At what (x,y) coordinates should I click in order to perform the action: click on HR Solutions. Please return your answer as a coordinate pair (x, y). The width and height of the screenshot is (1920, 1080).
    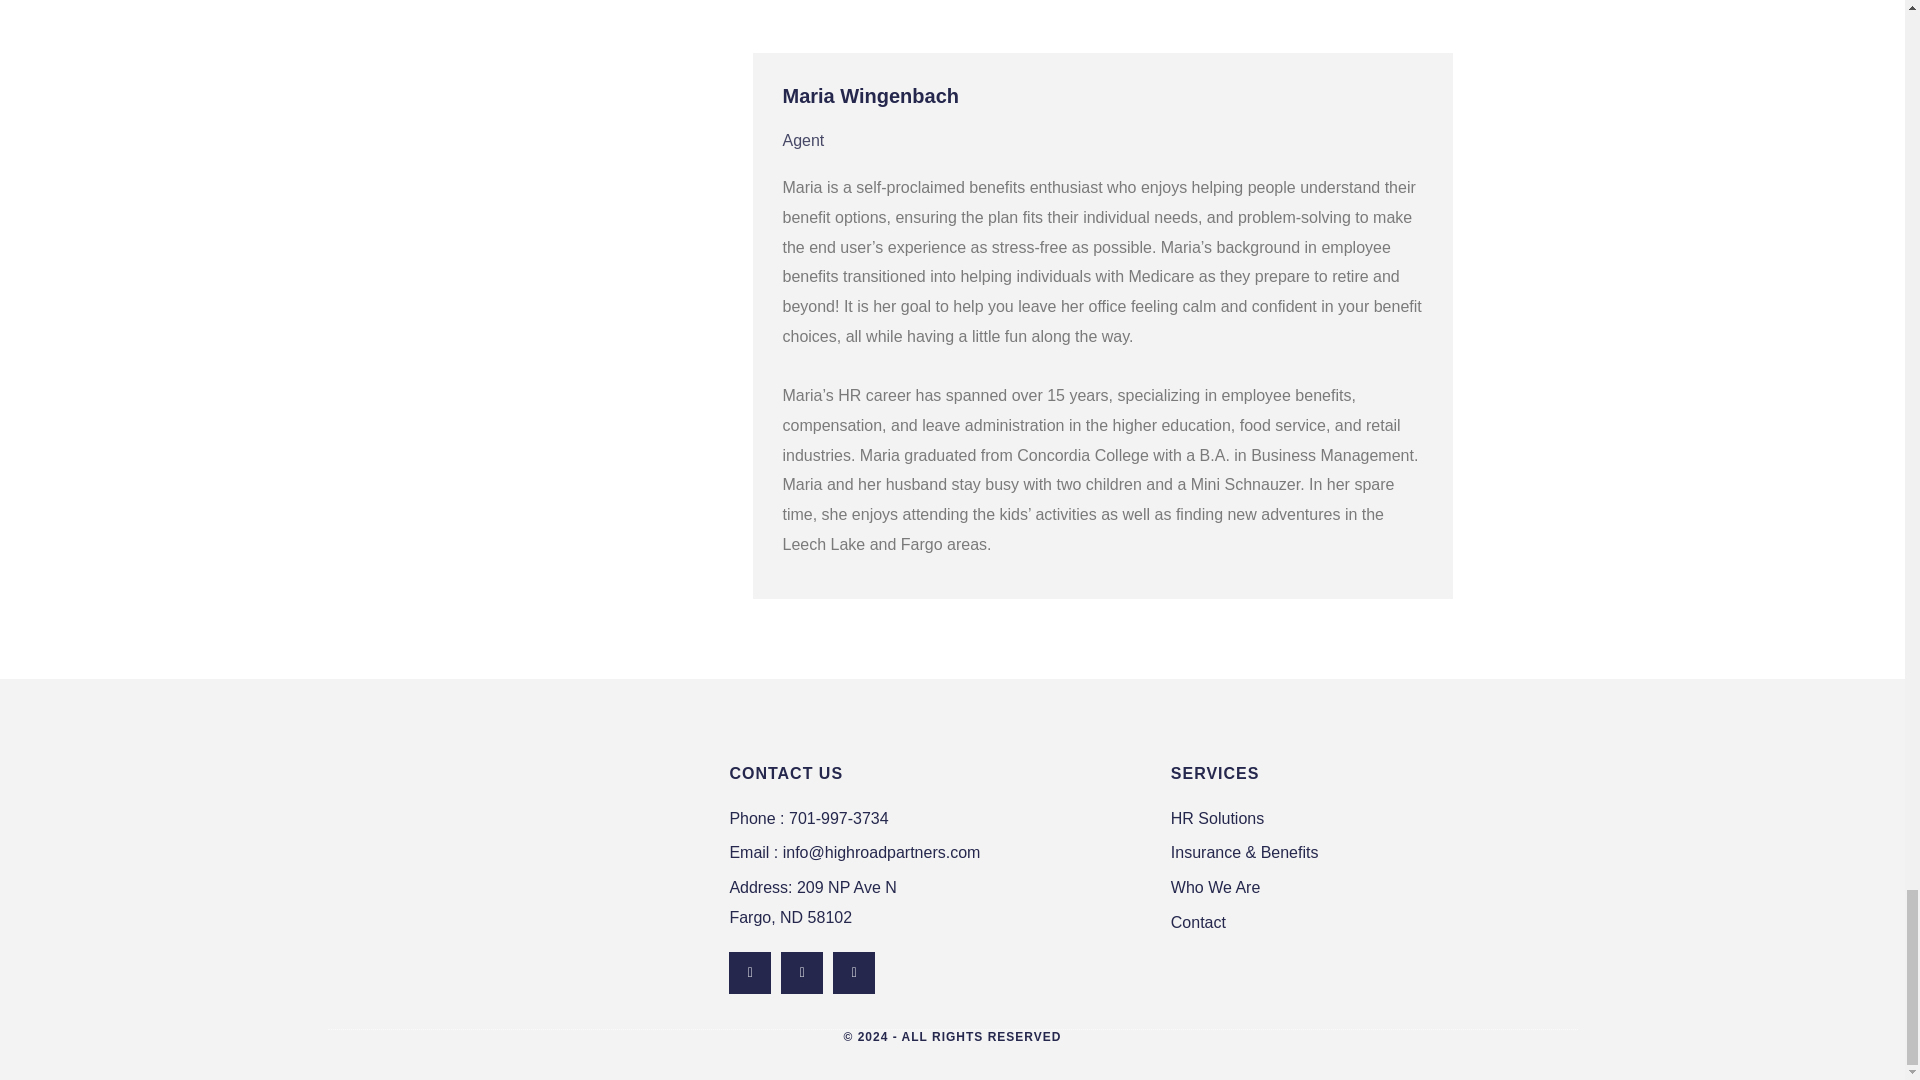
    Looking at the image, I should click on (1368, 923).